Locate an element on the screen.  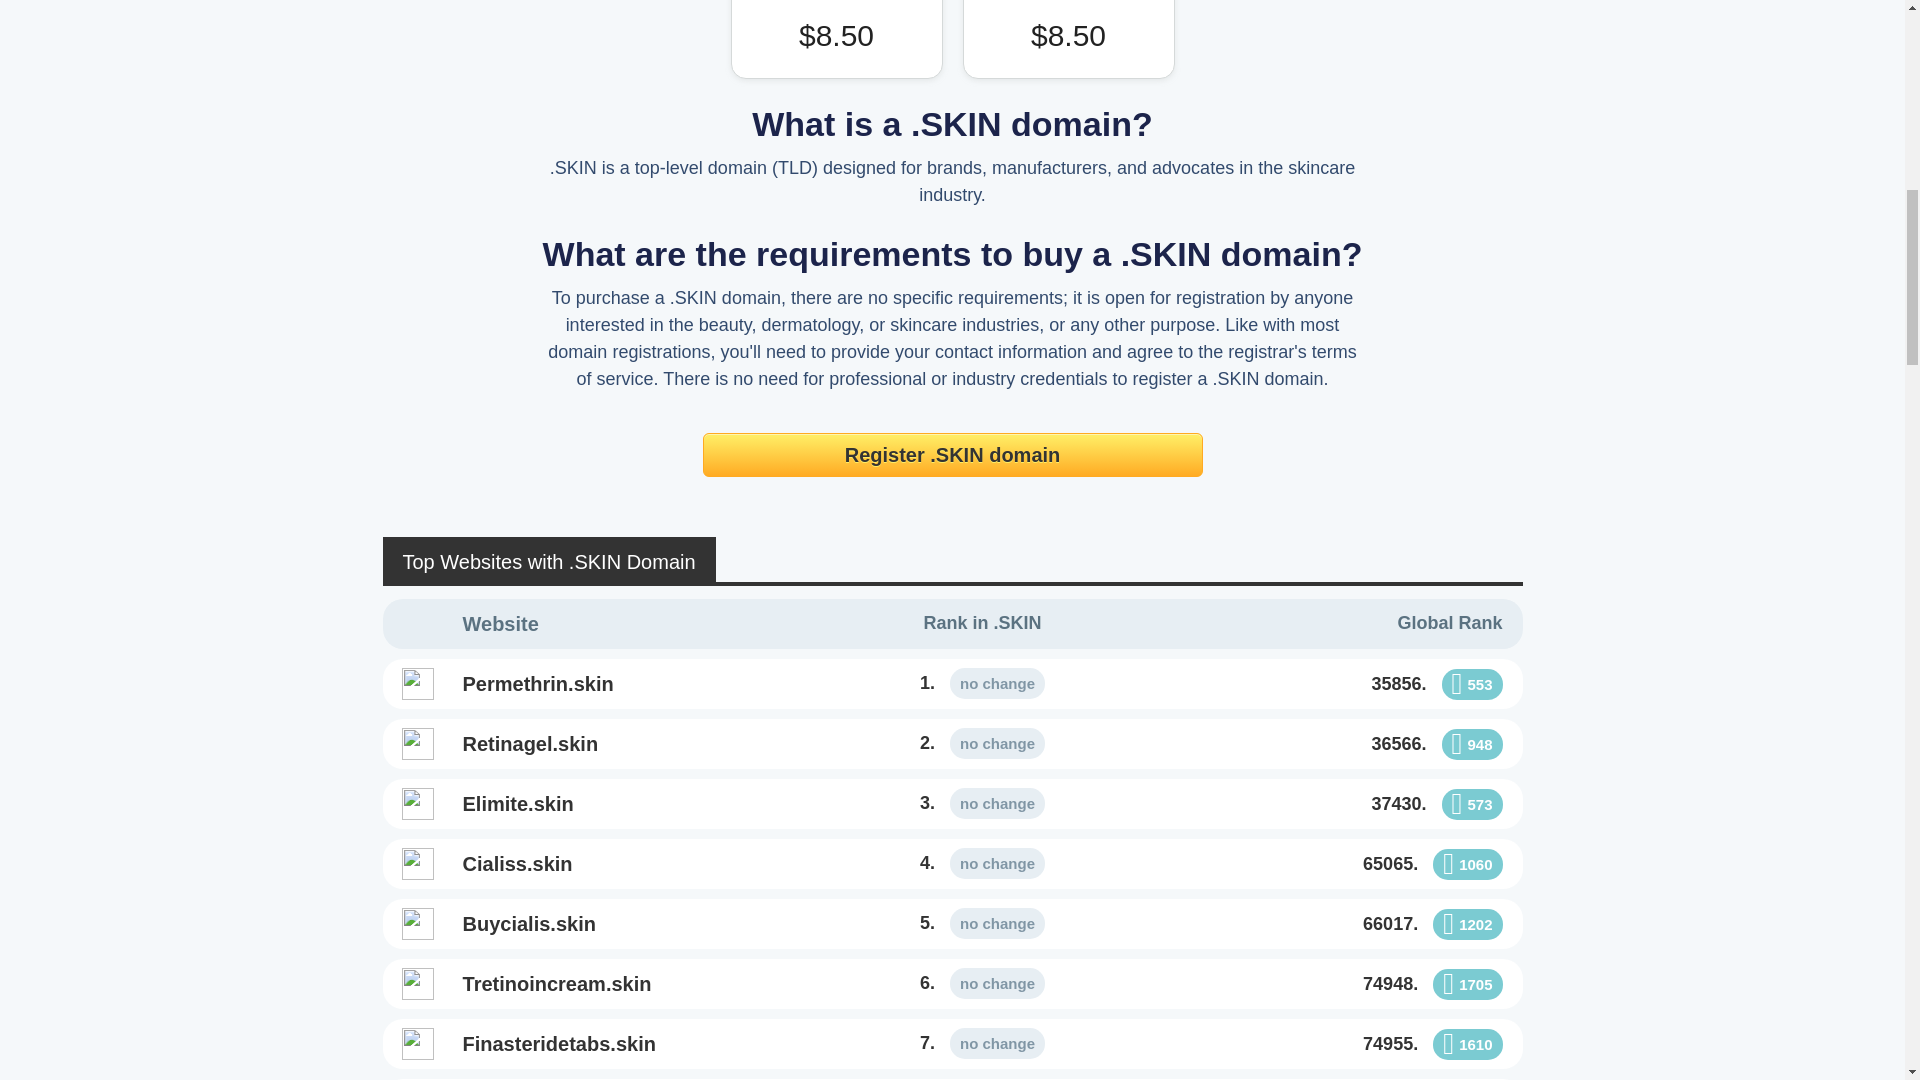
retinagel.skin ranks number 2. in .SKIN domain is located at coordinates (635, 744).